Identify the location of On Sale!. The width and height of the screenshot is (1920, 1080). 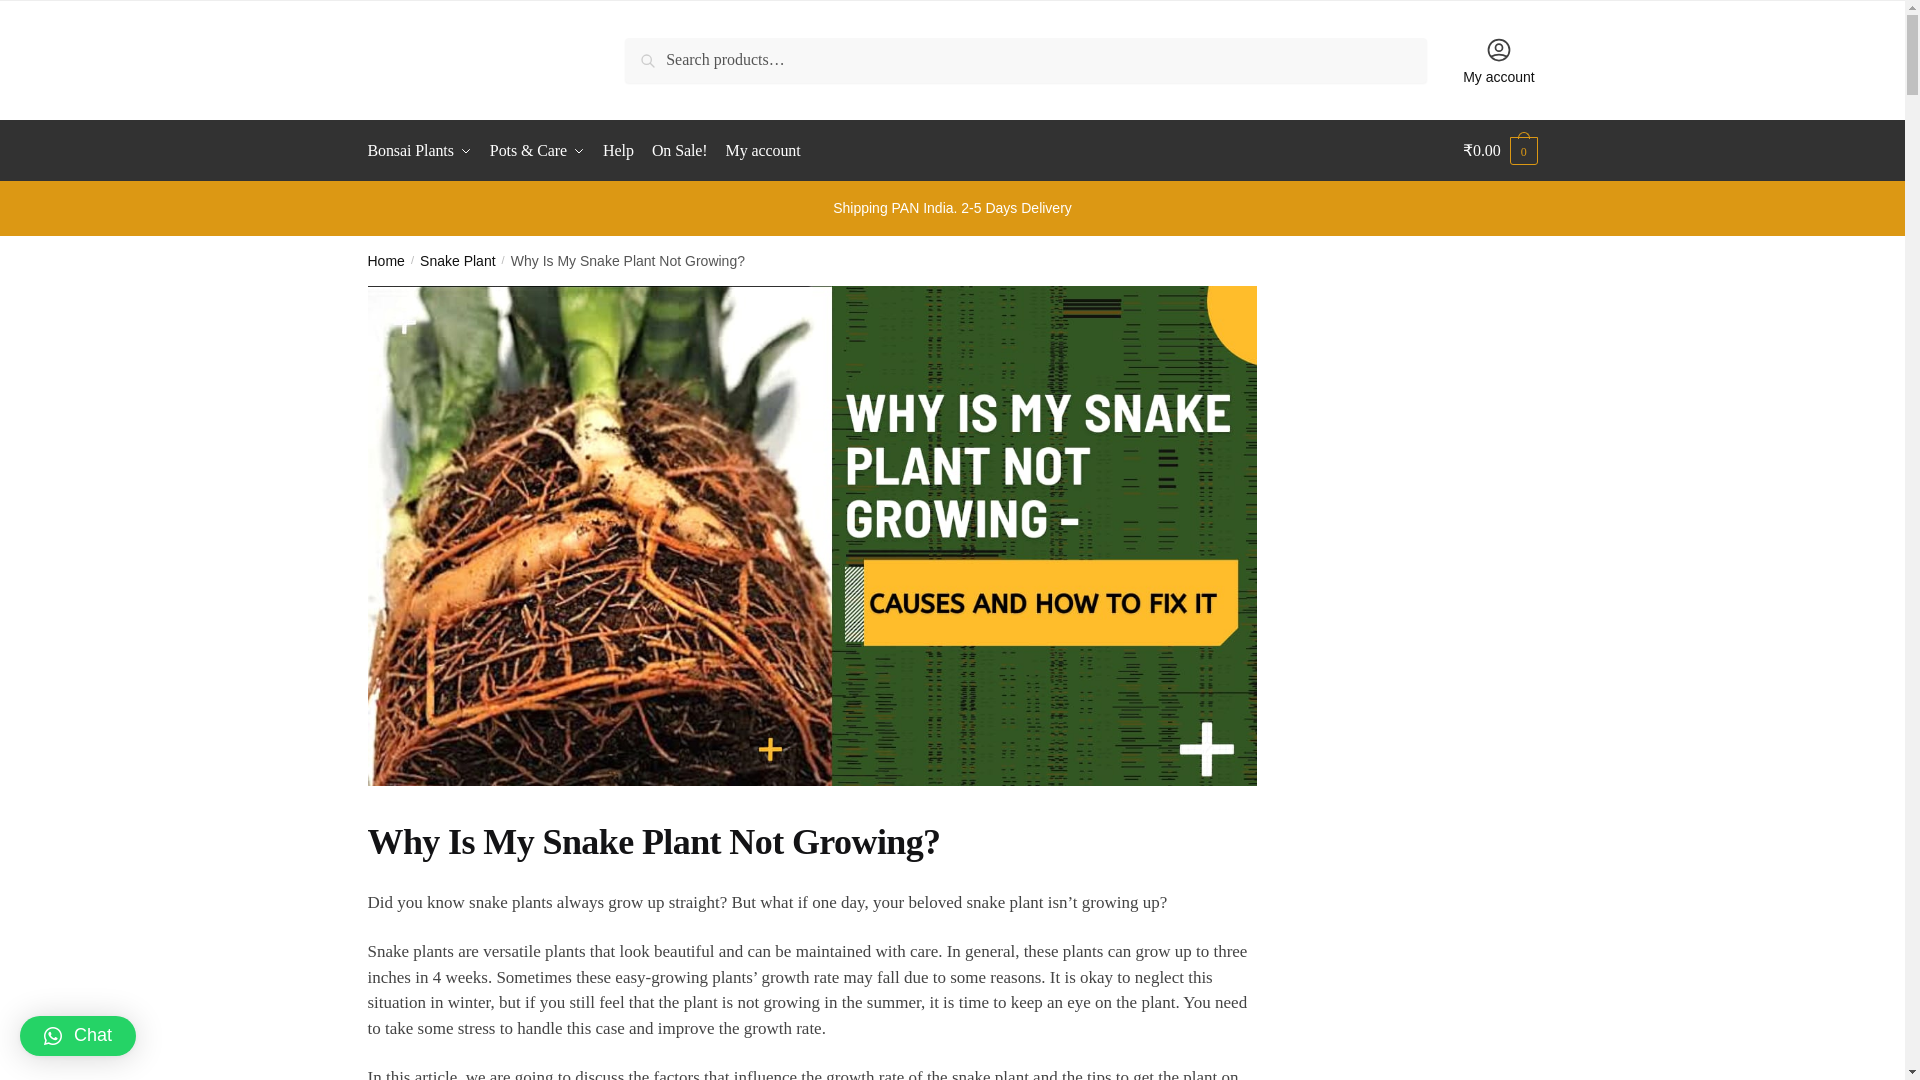
(680, 150).